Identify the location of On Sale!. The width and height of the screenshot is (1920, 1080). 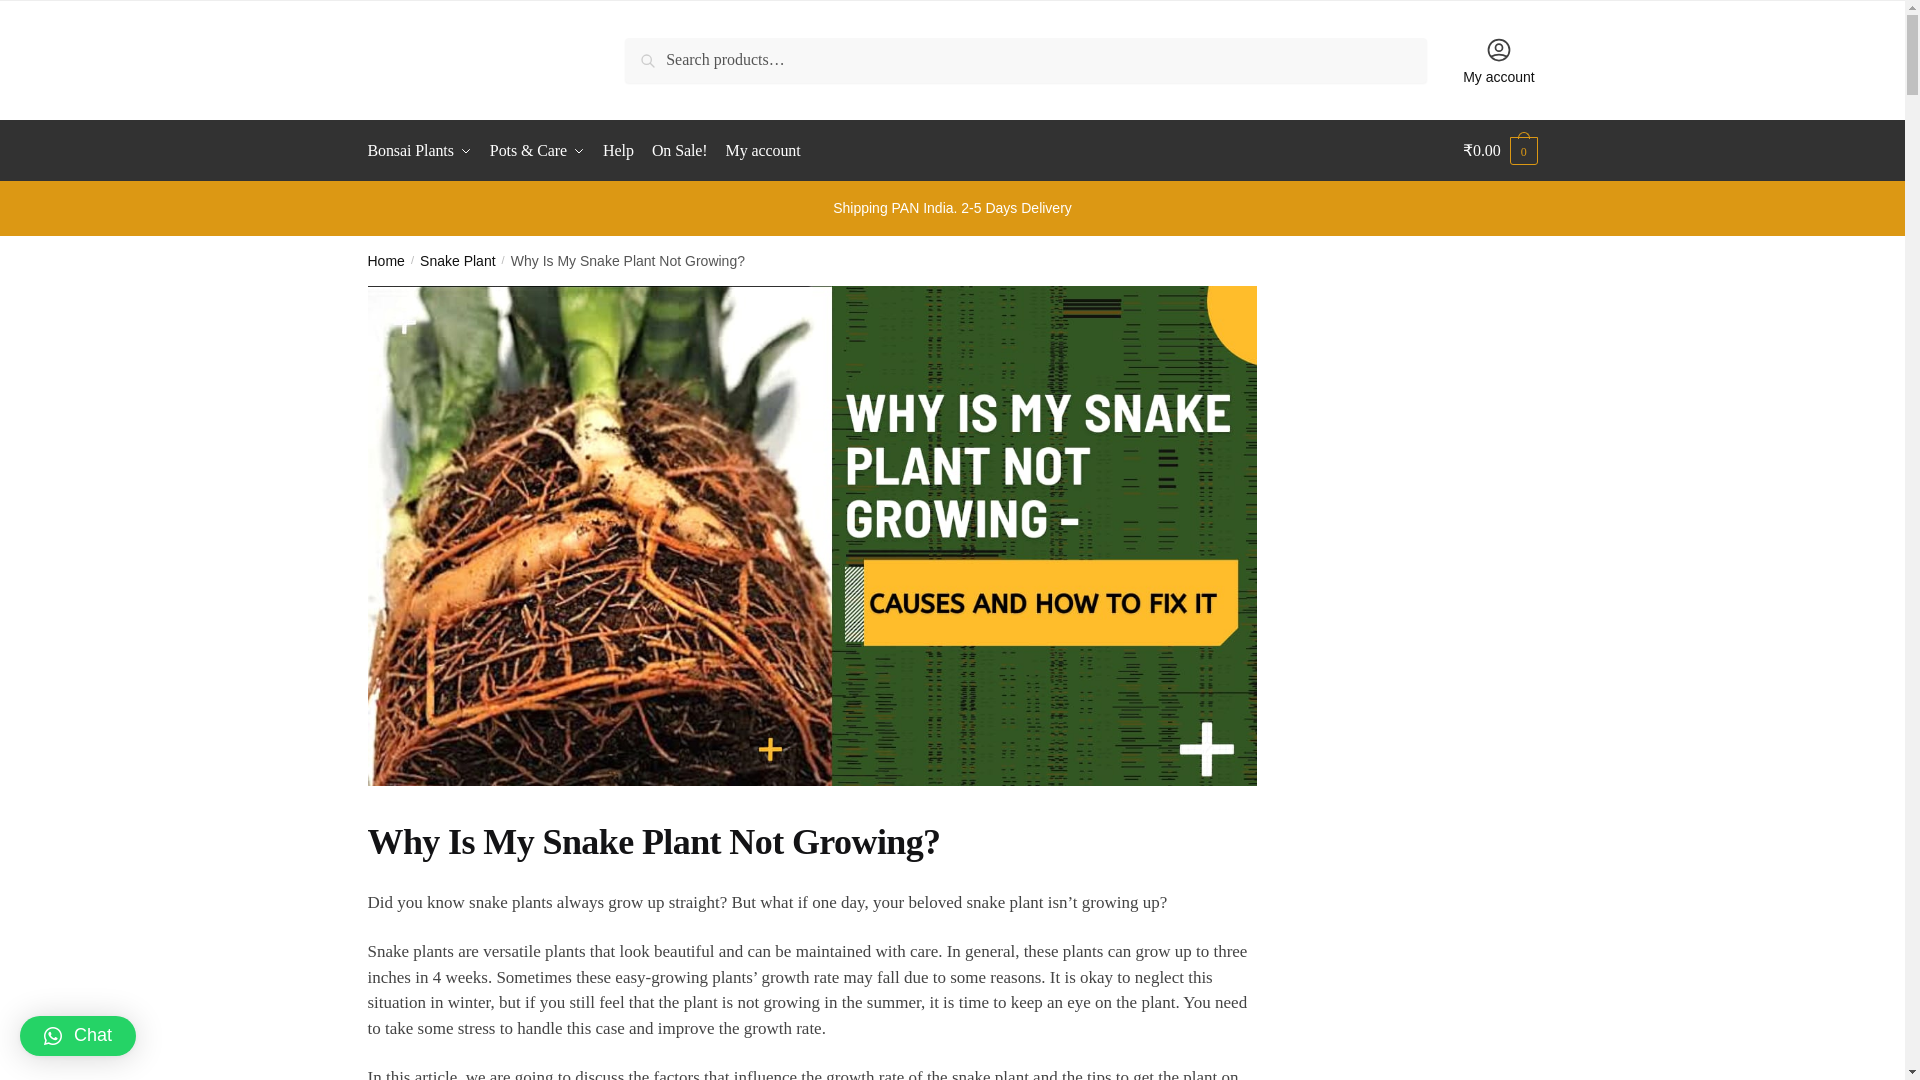
(680, 150).